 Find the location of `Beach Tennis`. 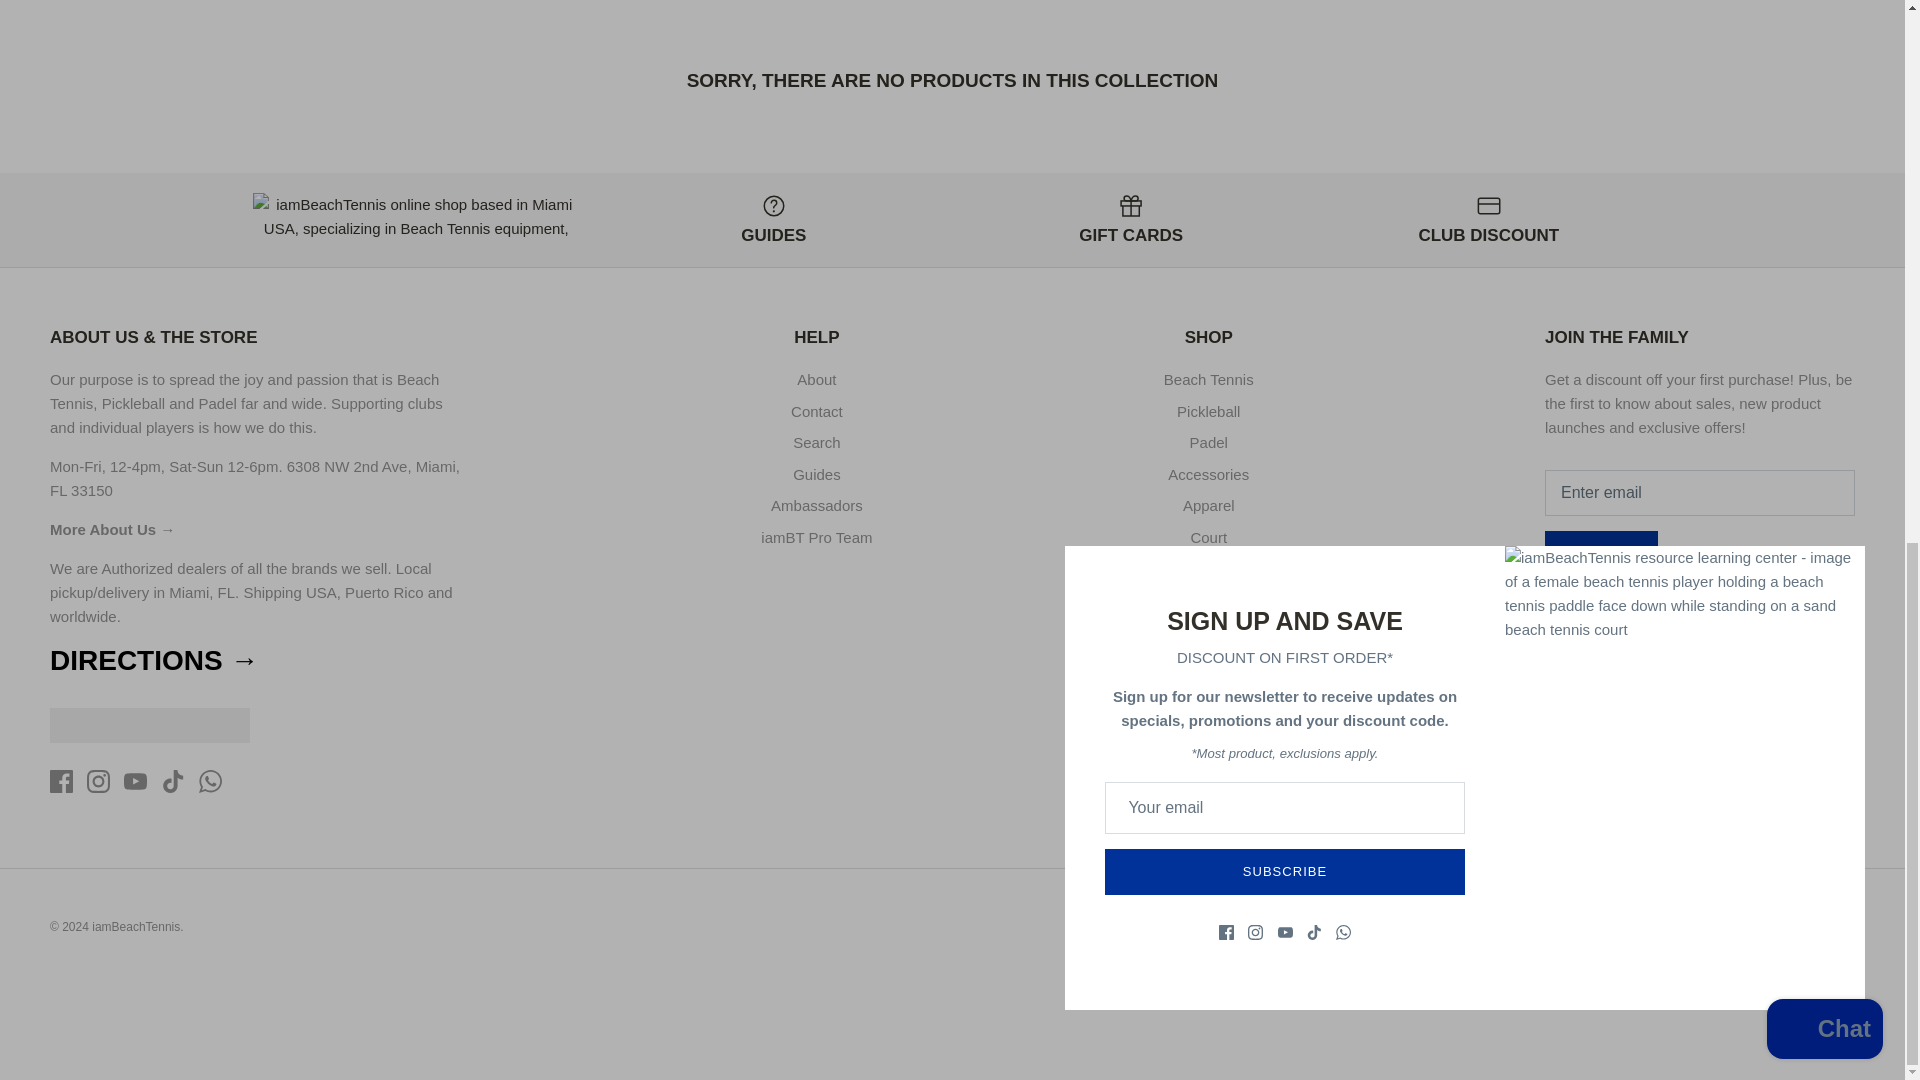

Beach Tennis is located at coordinates (244, 391).